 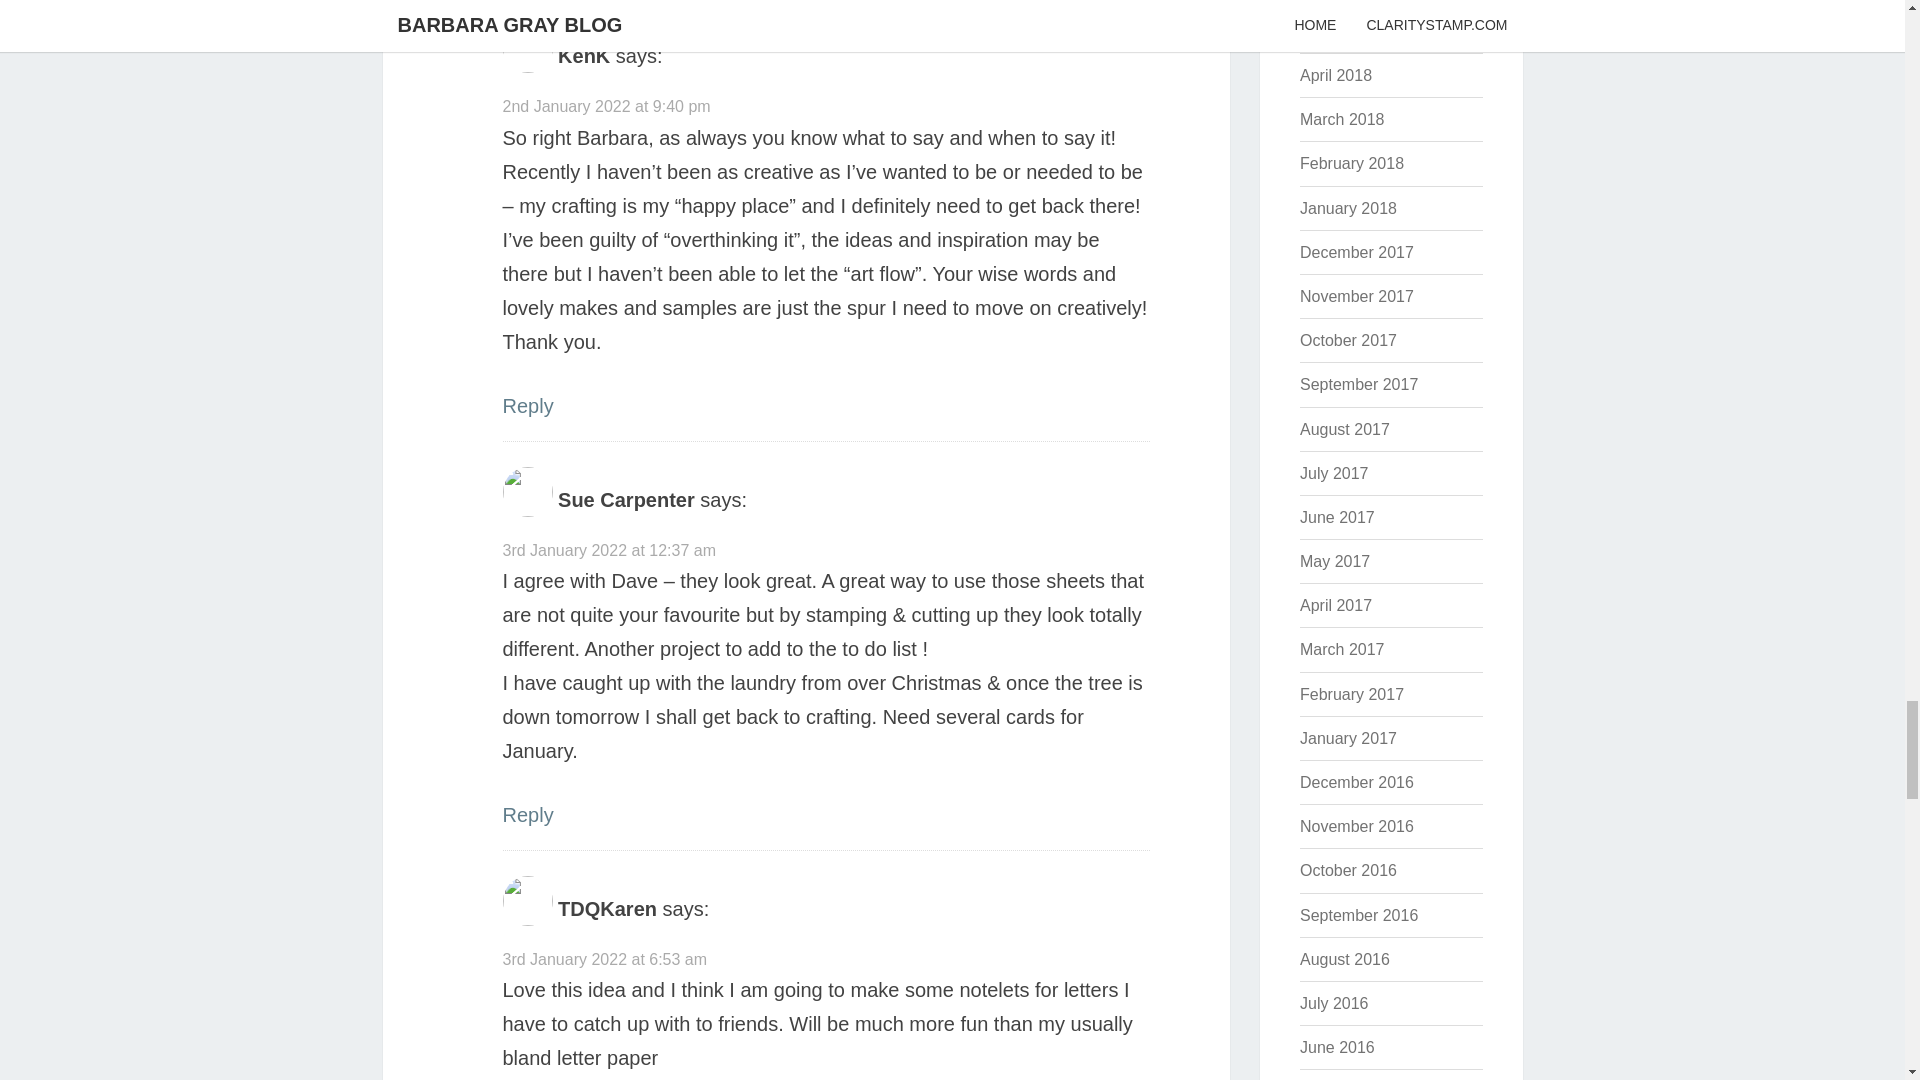 What do you see at coordinates (606, 106) in the screenshot?
I see `2nd January 2022 at 9:40 pm` at bounding box center [606, 106].